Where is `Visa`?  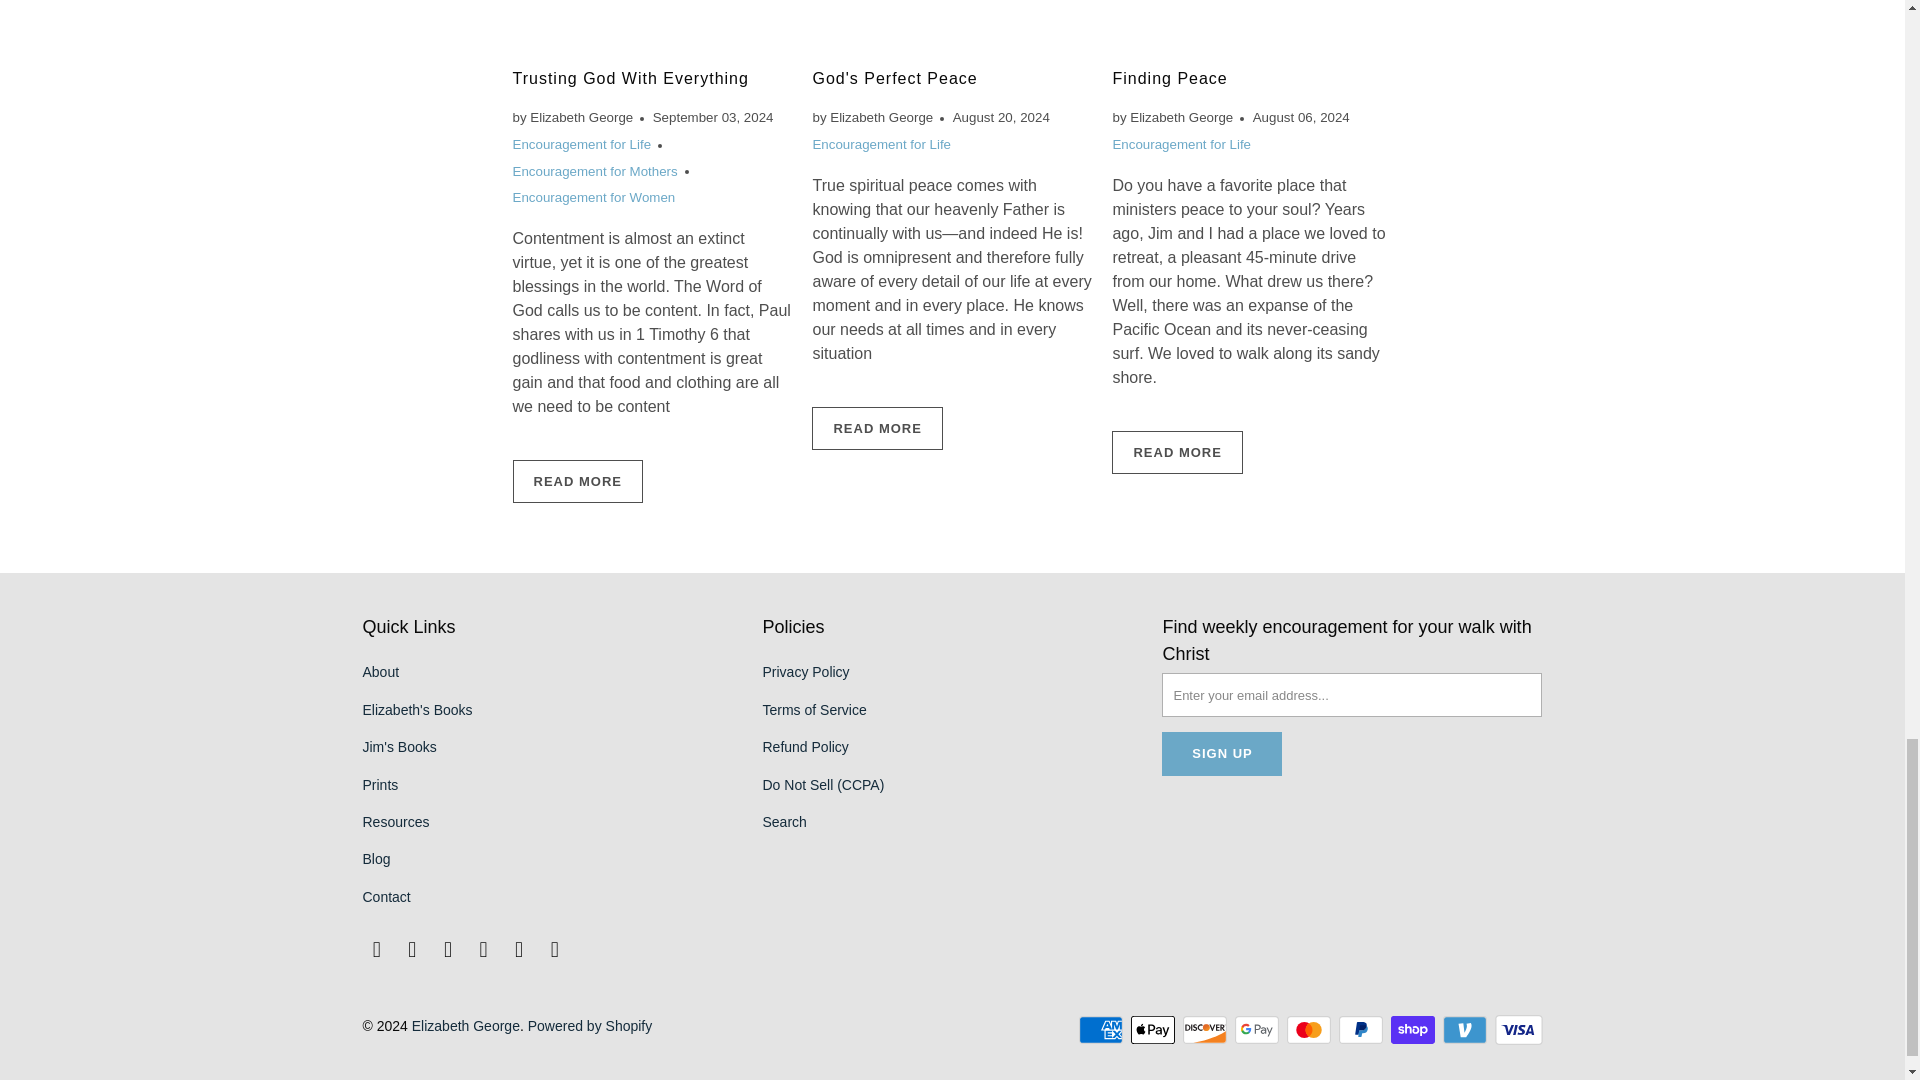
Visa is located at coordinates (1517, 1030).